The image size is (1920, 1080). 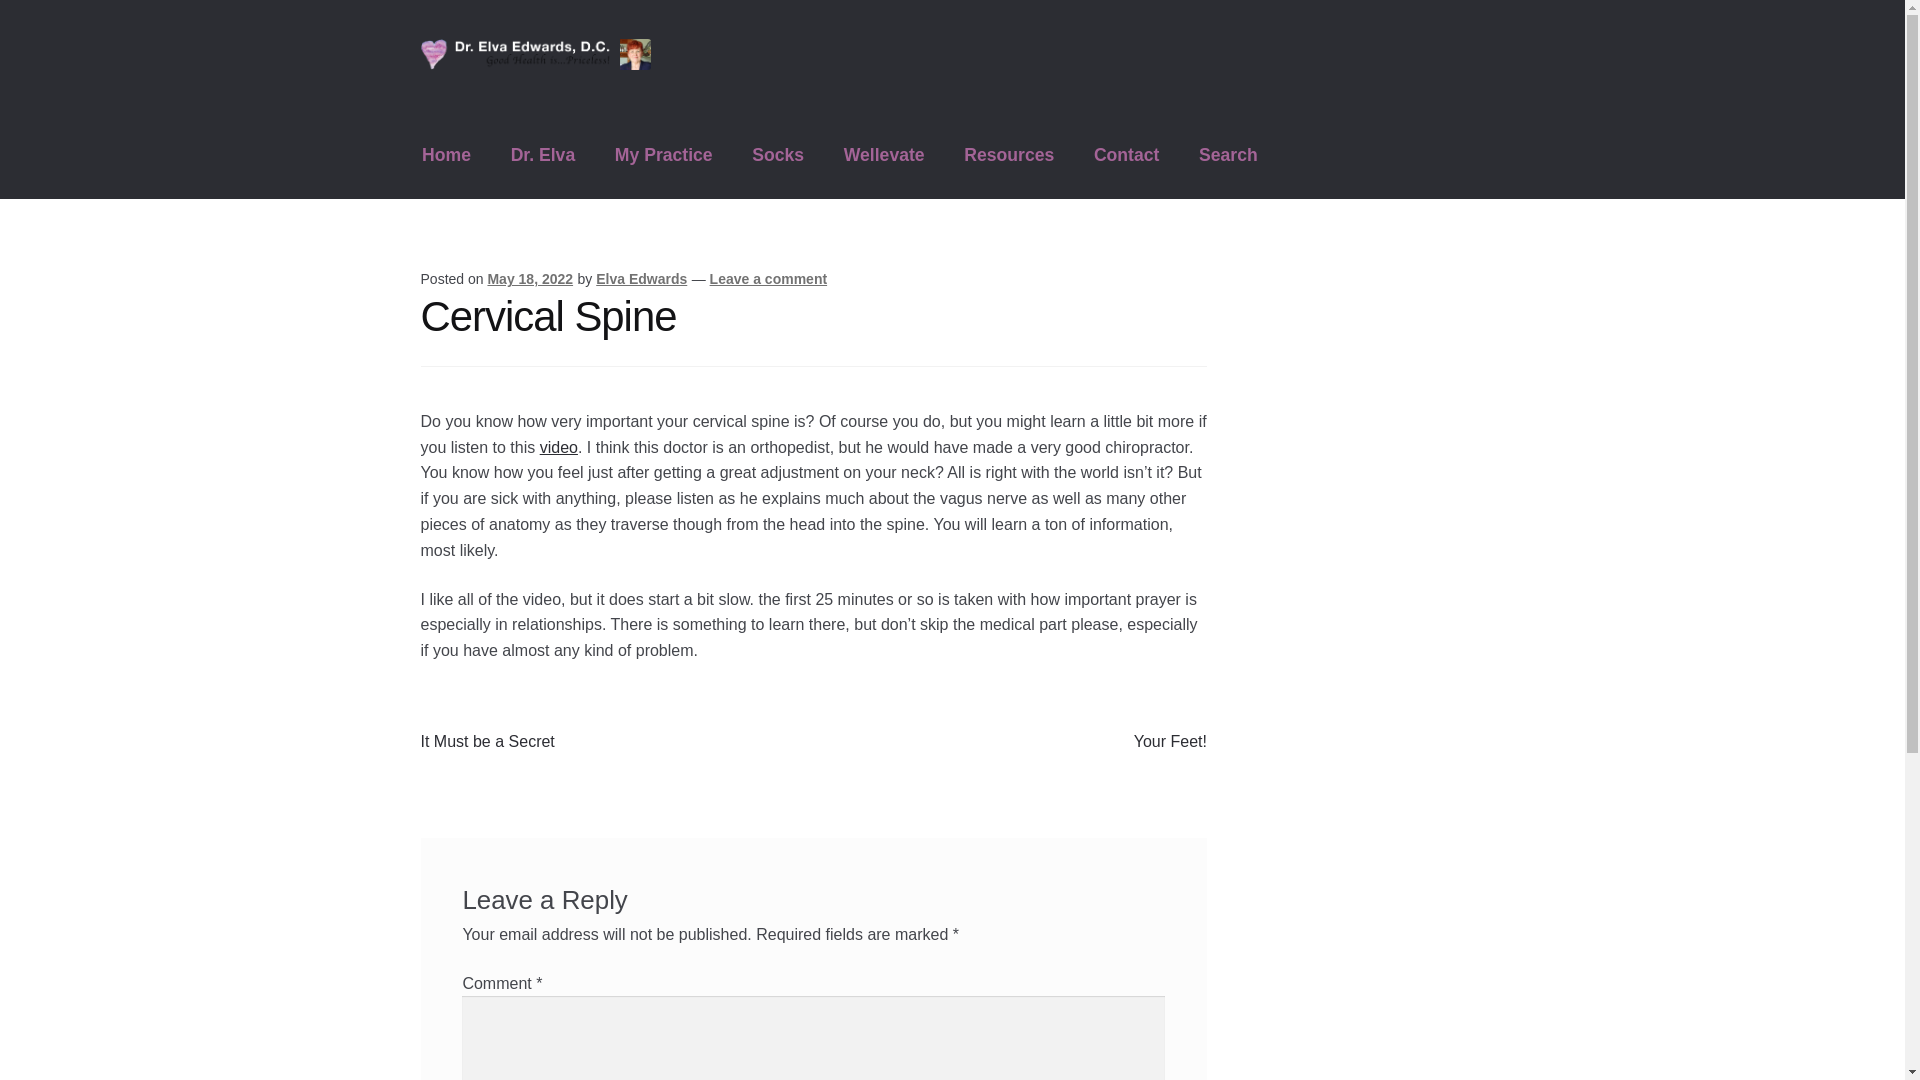 I want to click on Contact, so click(x=1126, y=154).